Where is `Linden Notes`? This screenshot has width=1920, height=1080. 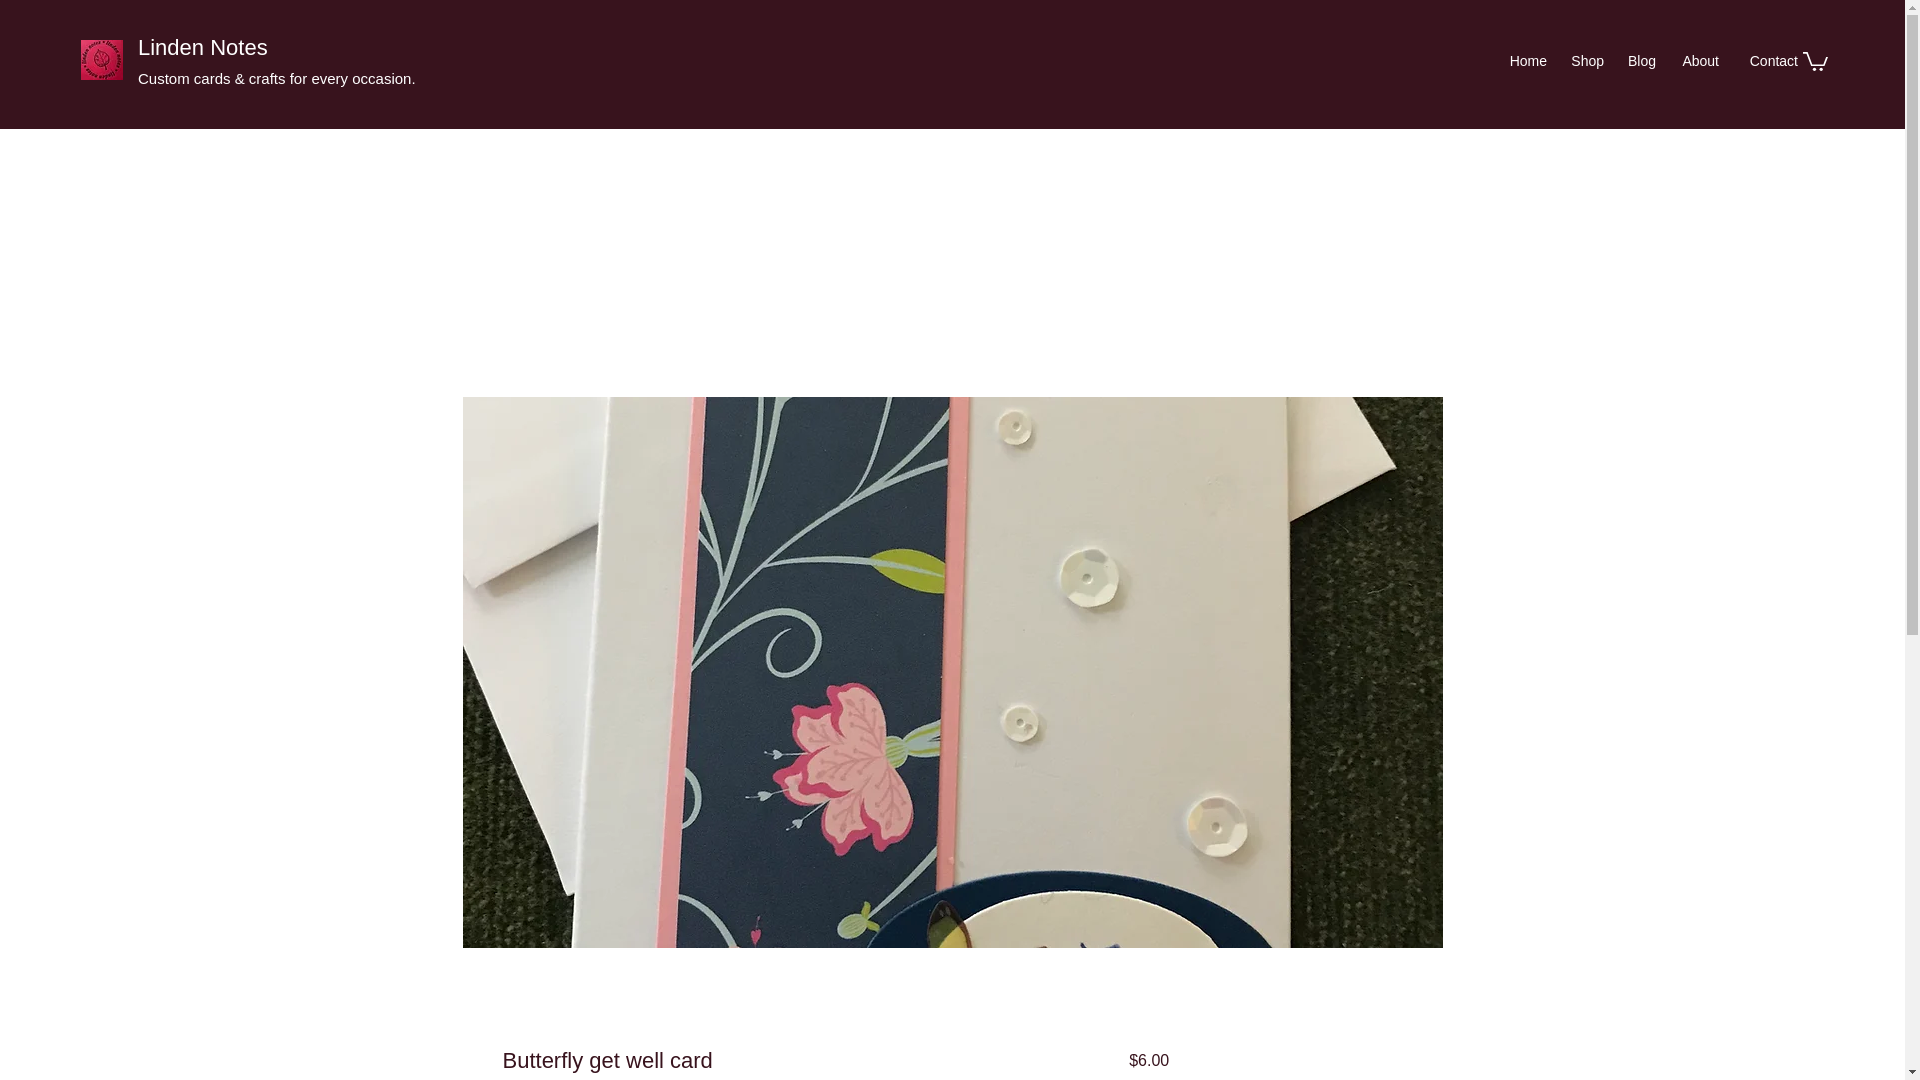
Linden Notes is located at coordinates (203, 47).